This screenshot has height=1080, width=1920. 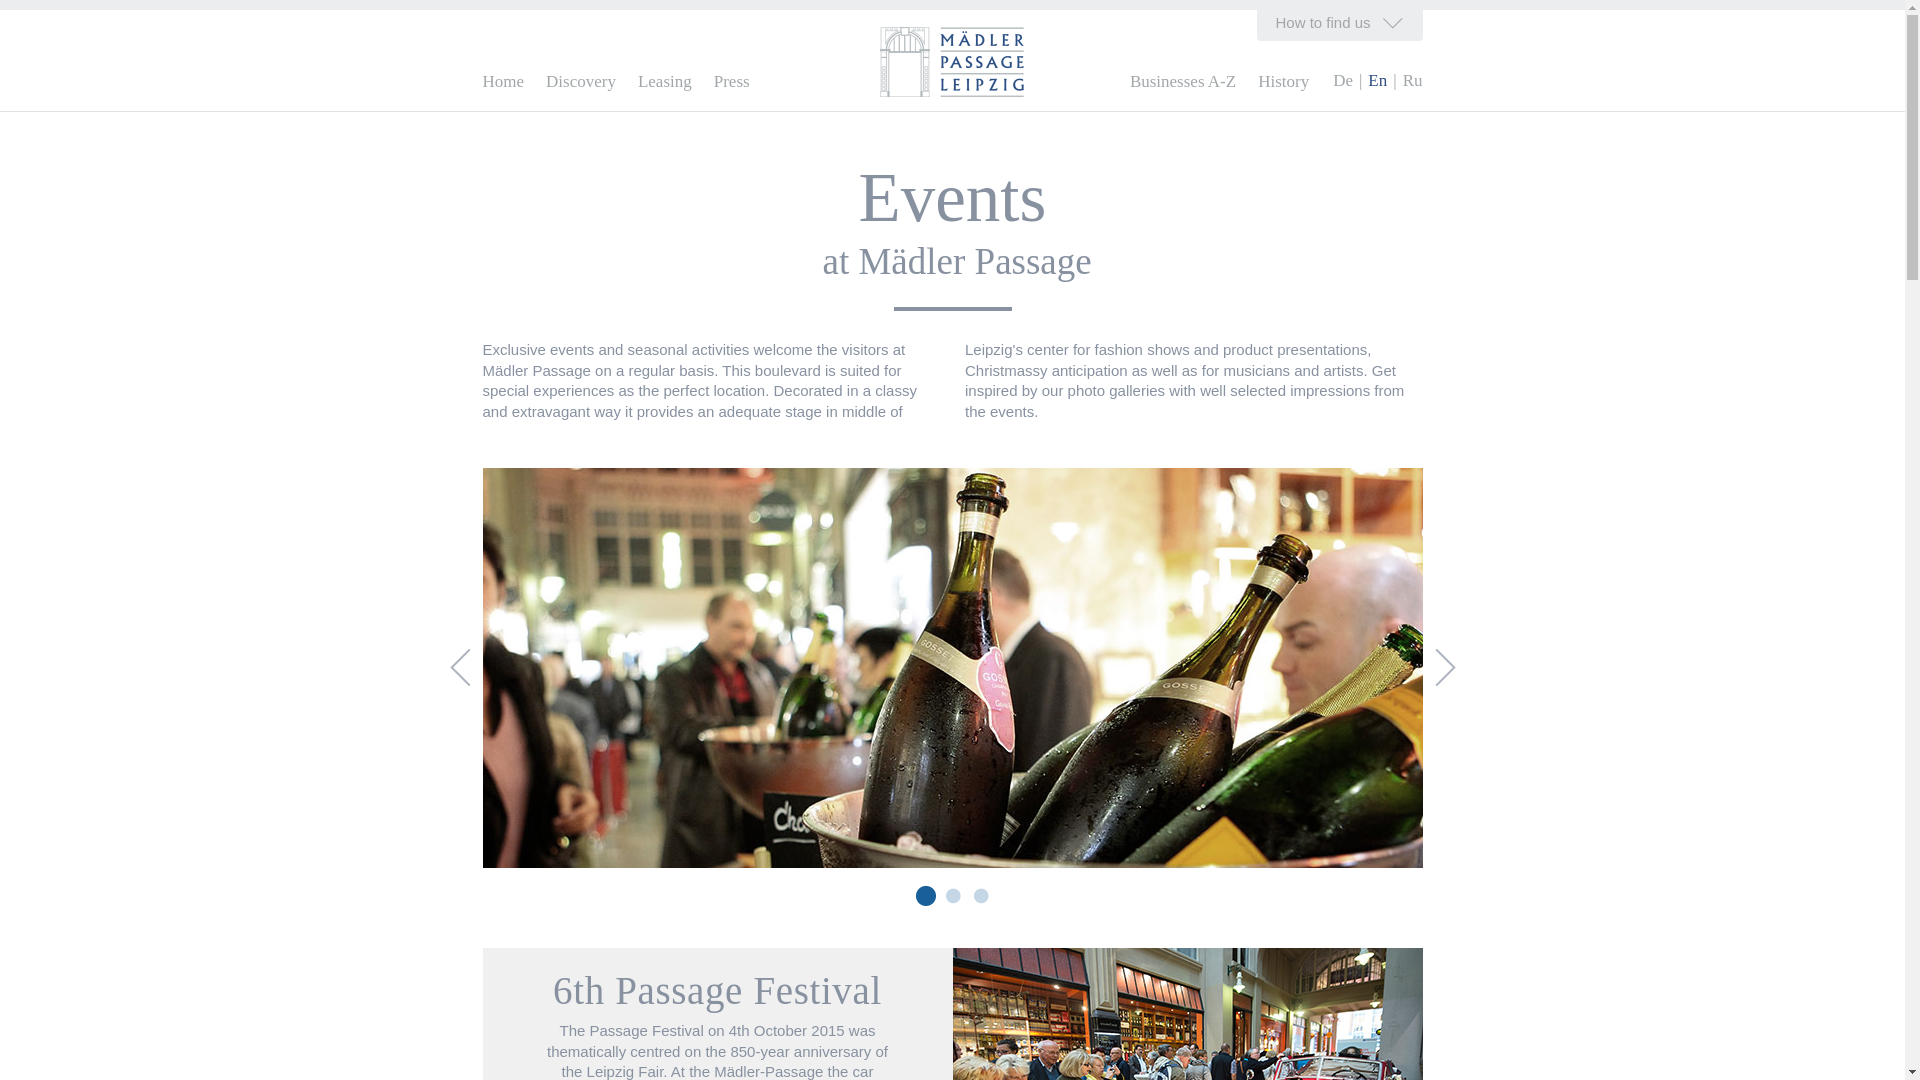 I want to click on Ru, so click(x=1412, y=80).